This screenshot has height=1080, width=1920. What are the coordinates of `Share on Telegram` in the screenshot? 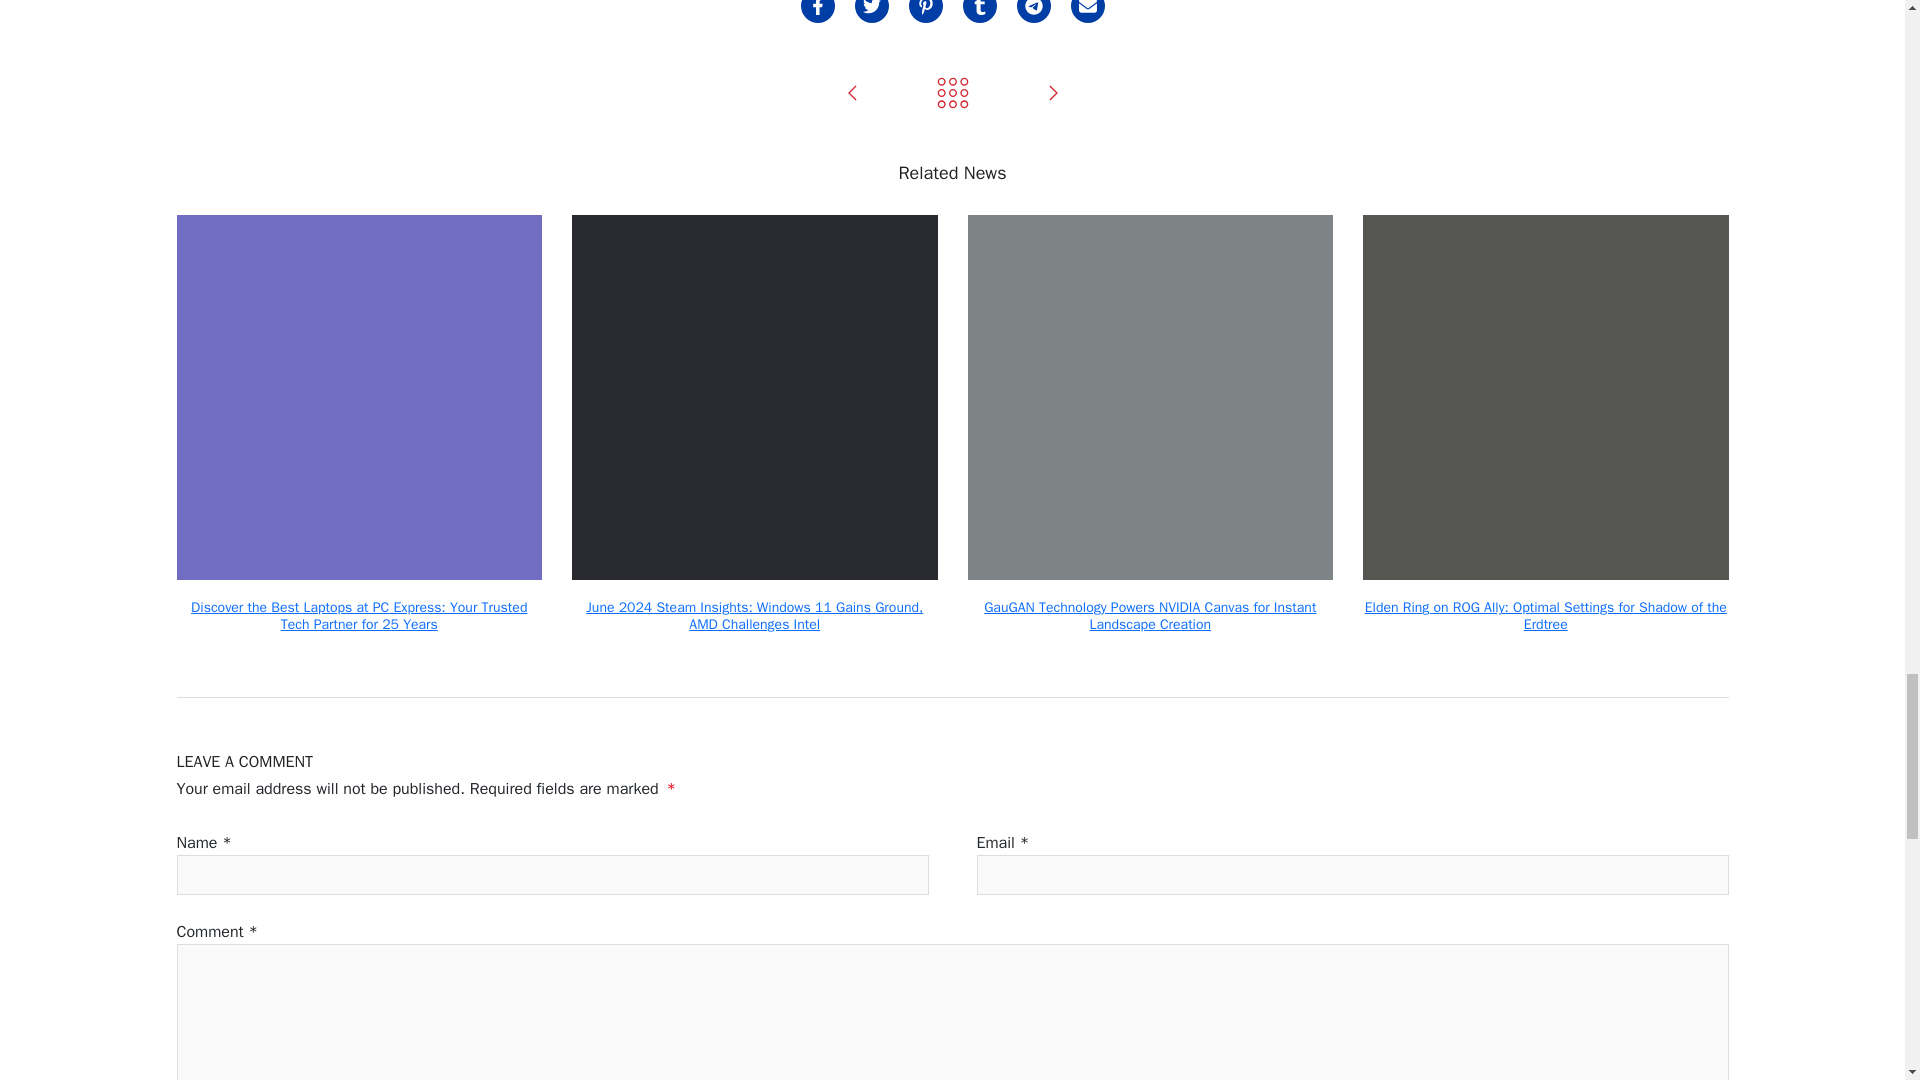 It's located at (1032, 11).